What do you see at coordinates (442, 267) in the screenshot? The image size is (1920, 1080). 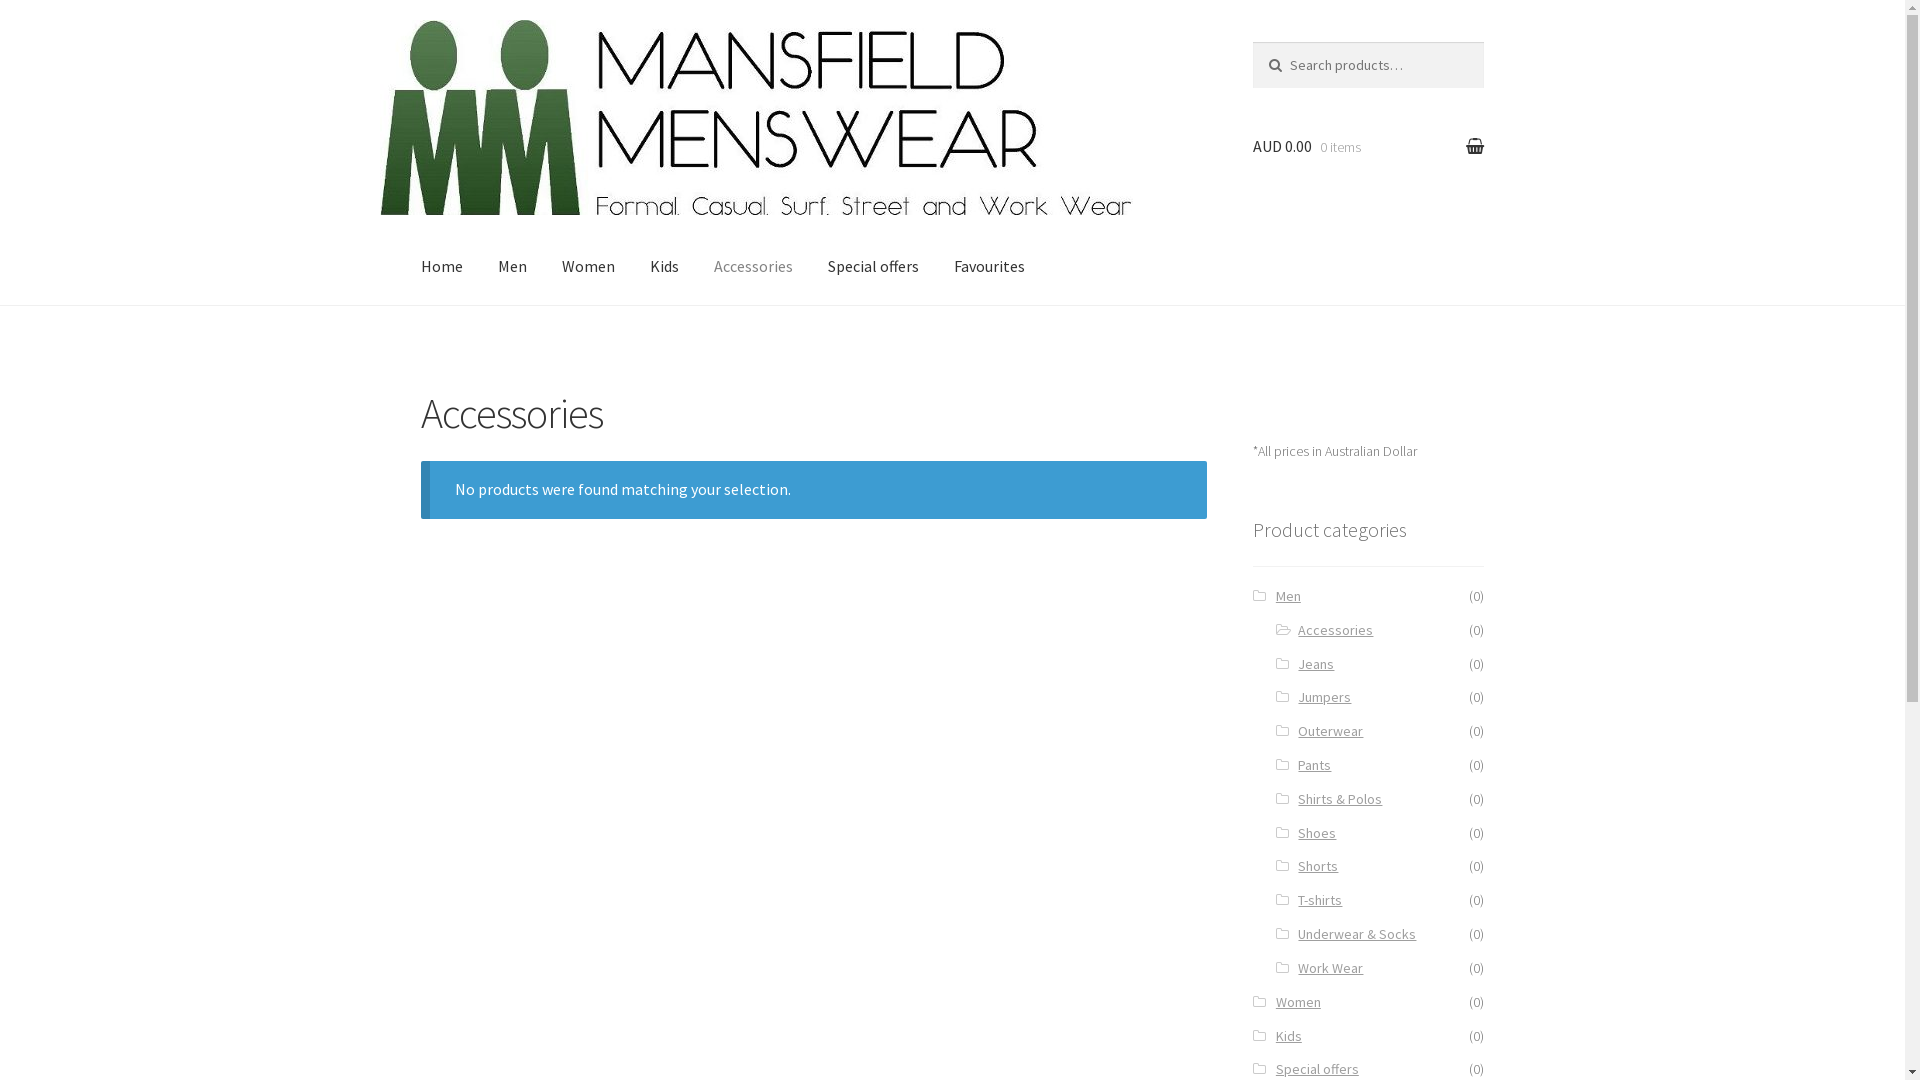 I see `Home` at bounding box center [442, 267].